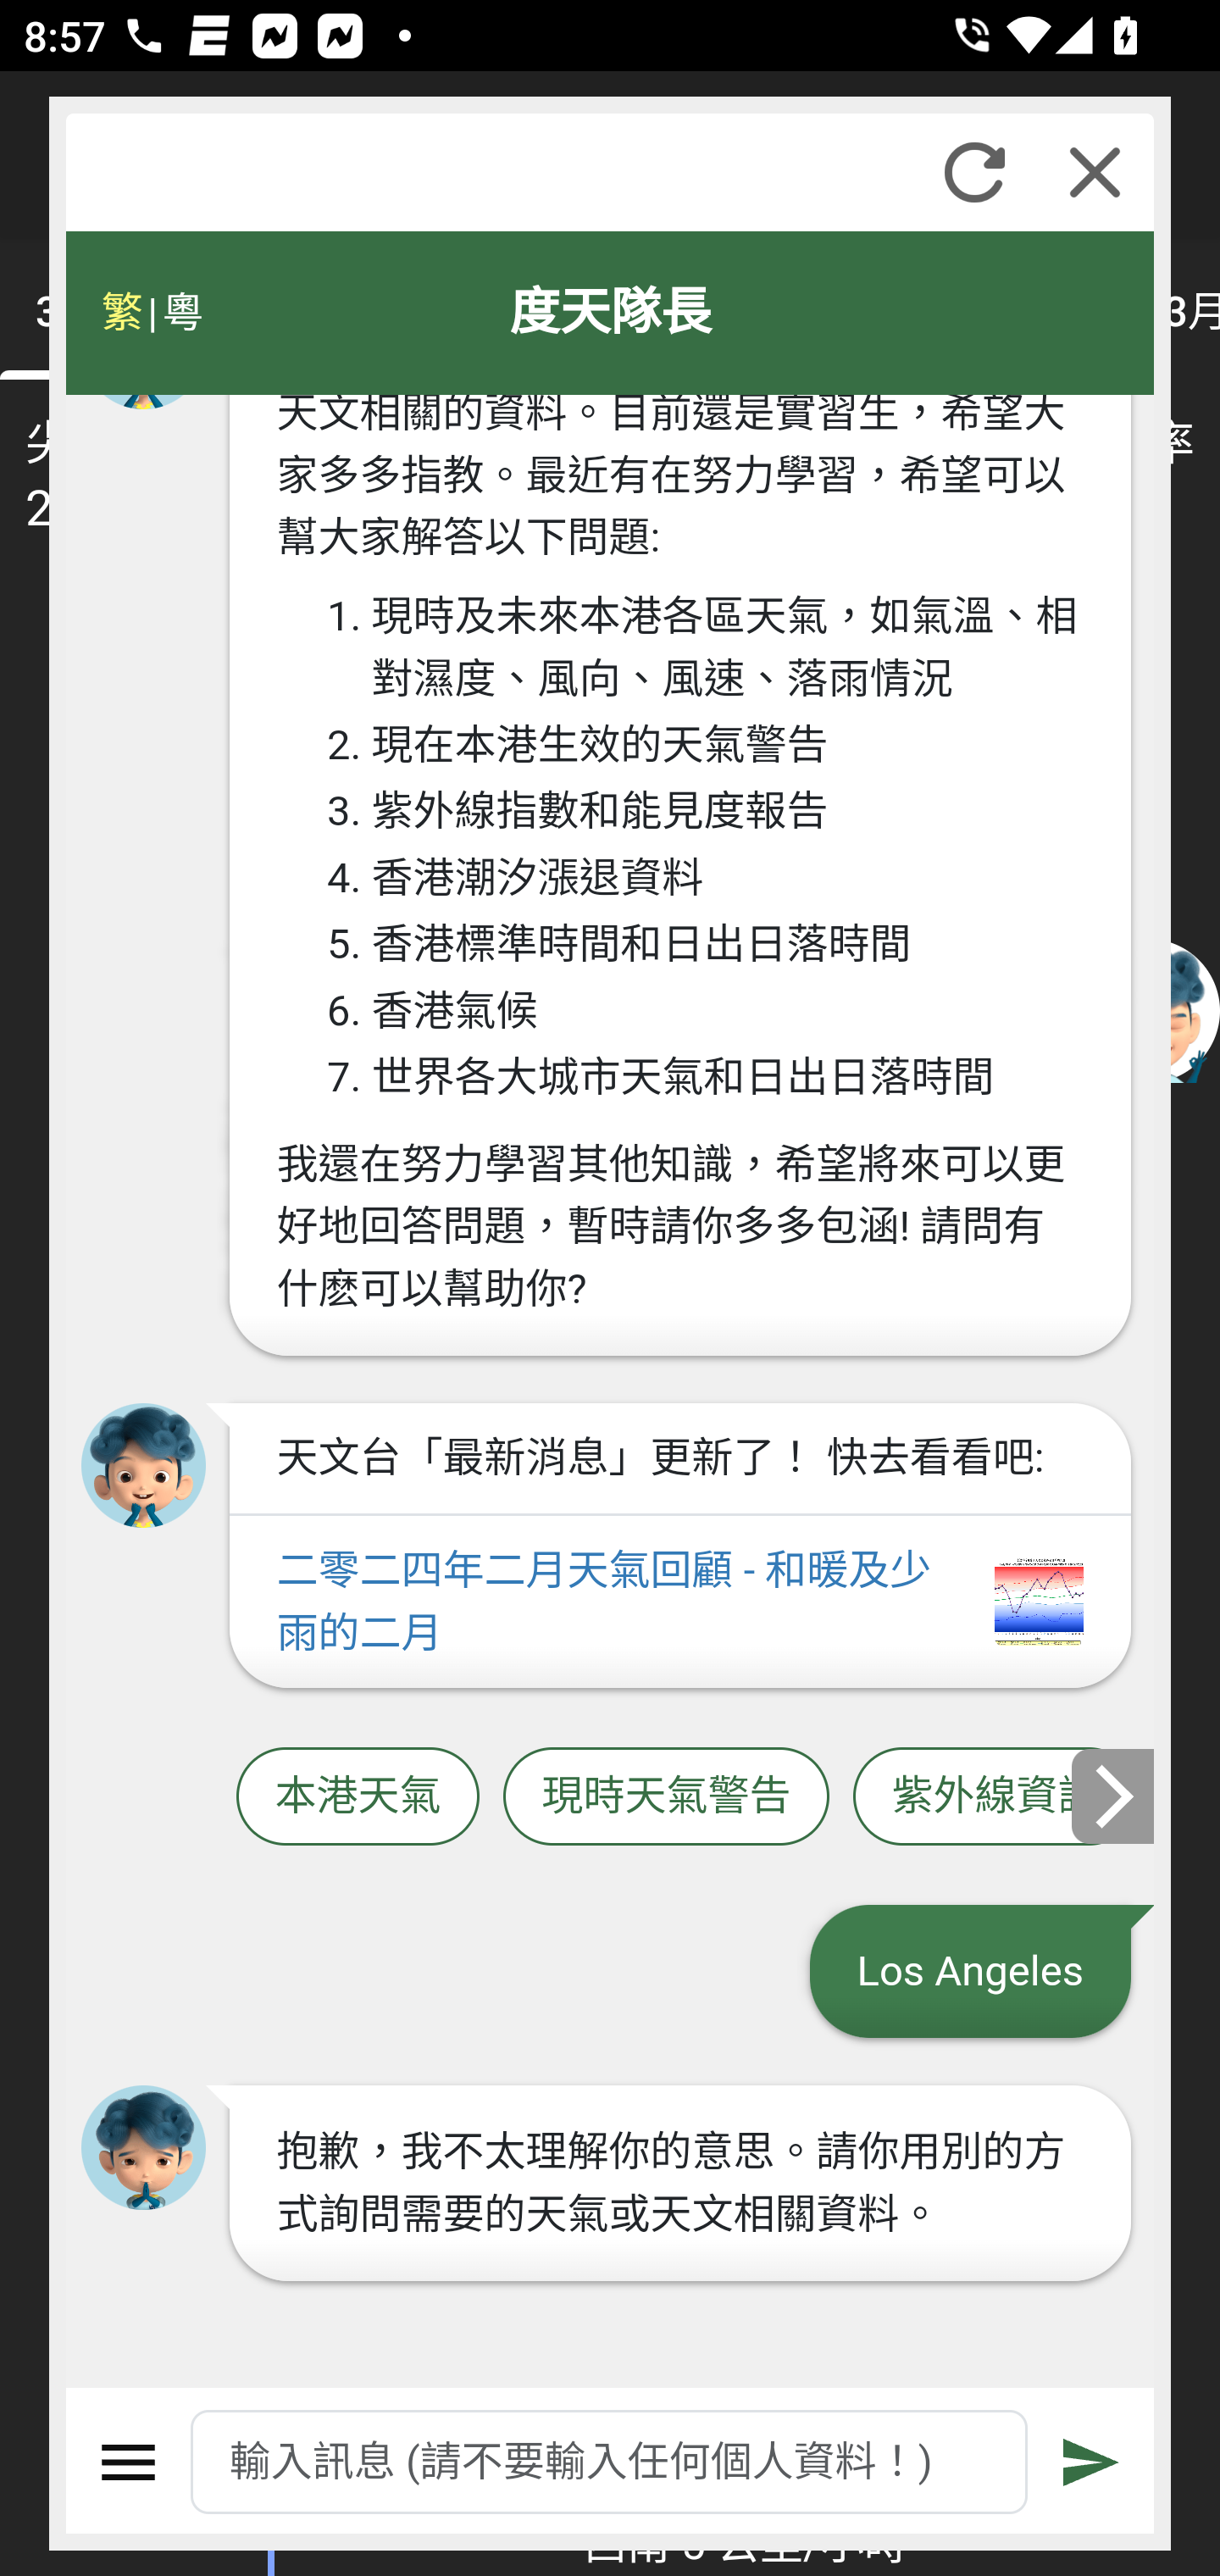 This screenshot has width=1220, height=2576. Describe the element at coordinates (1095, 172) in the screenshot. I see `關閉` at that location.